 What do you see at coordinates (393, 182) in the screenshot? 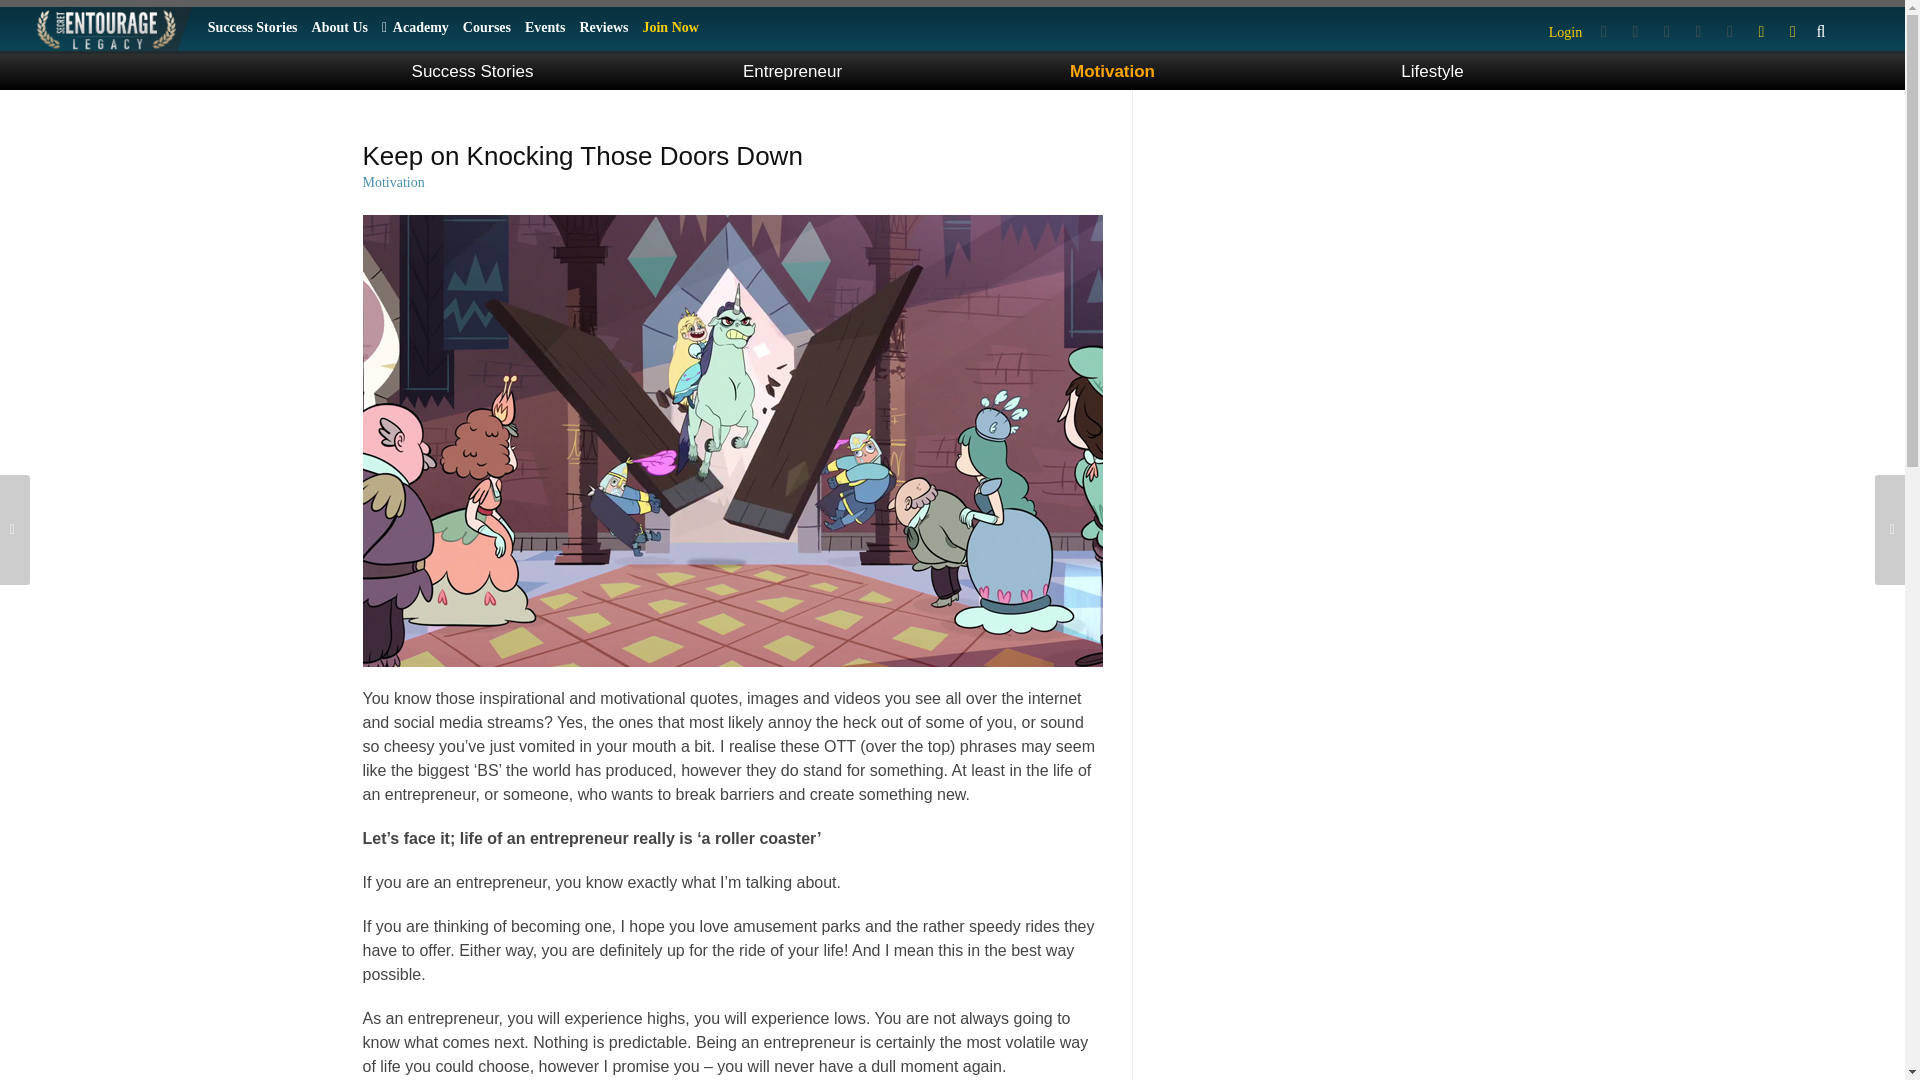
I see `Motivation` at bounding box center [393, 182].